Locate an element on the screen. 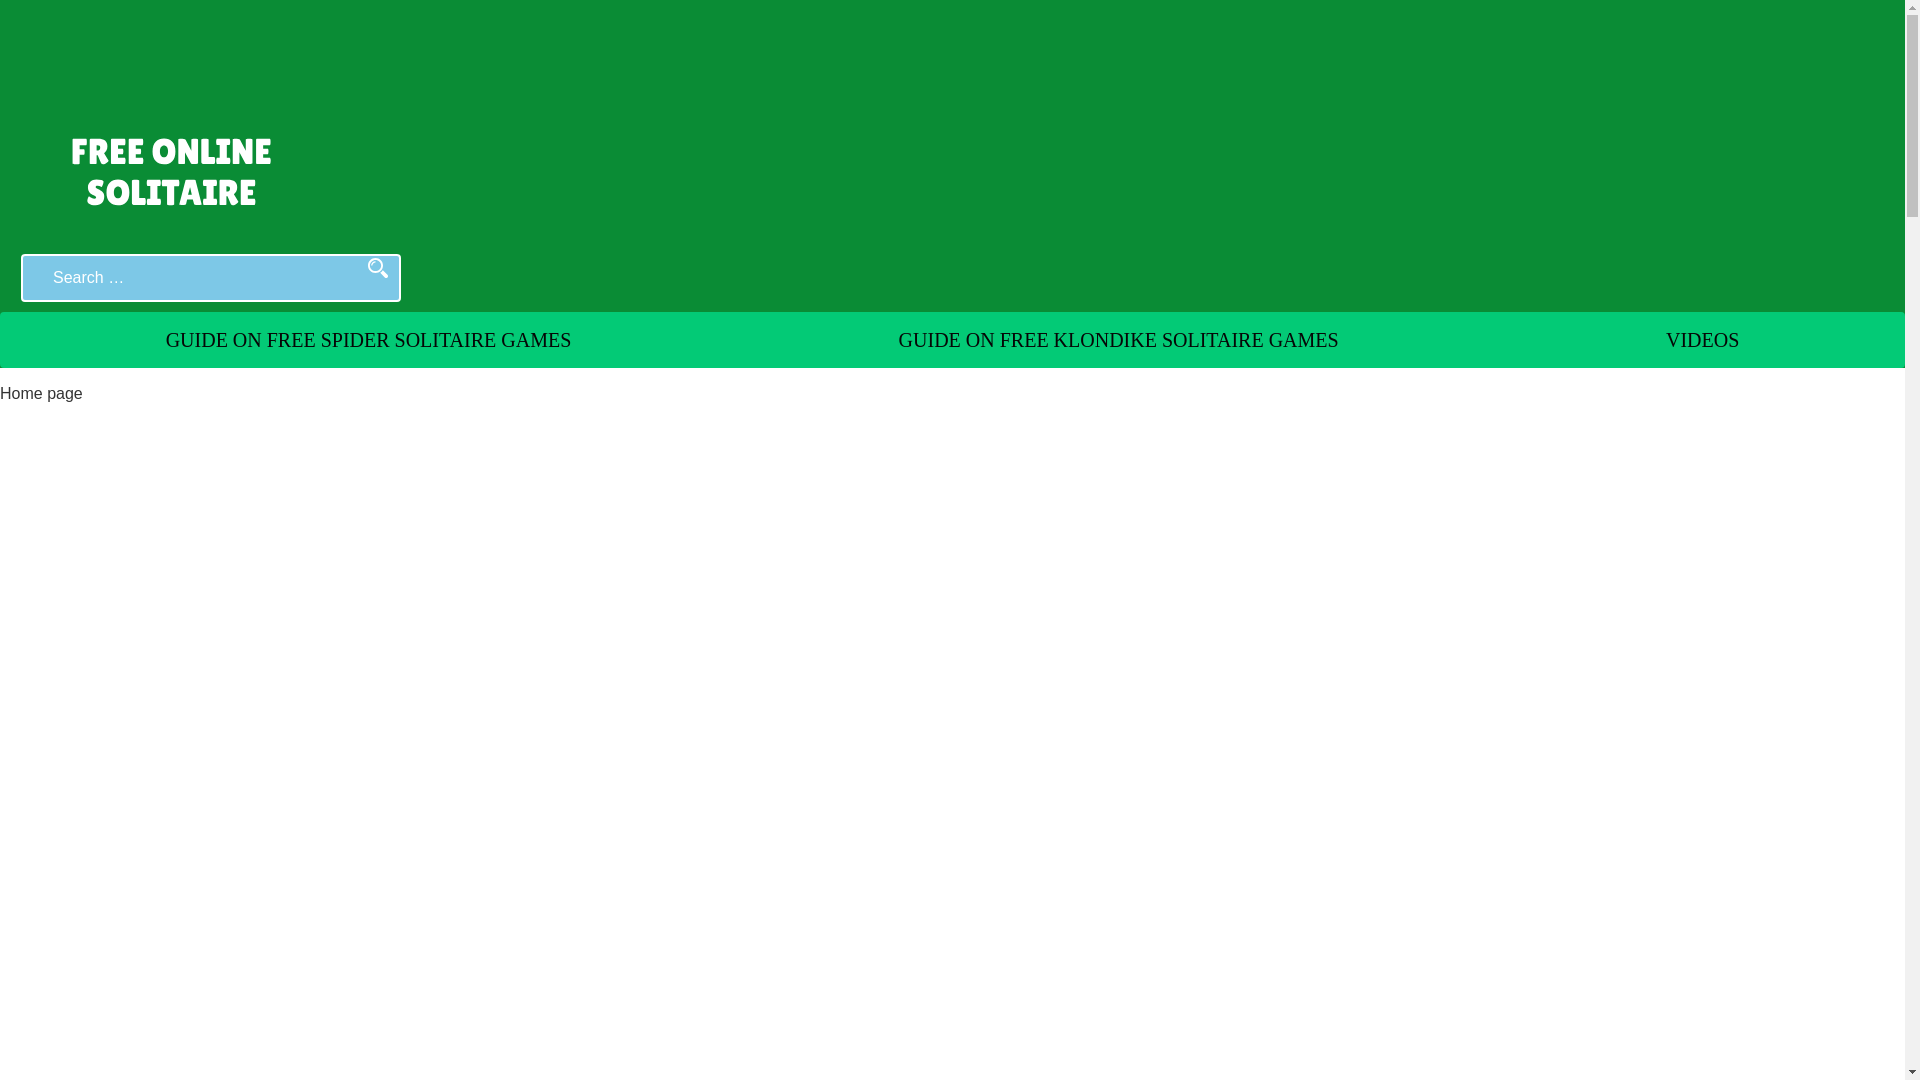 This screenshot has width=1920, height=1080. VIDEOS is located at coordinates (1702, 340).